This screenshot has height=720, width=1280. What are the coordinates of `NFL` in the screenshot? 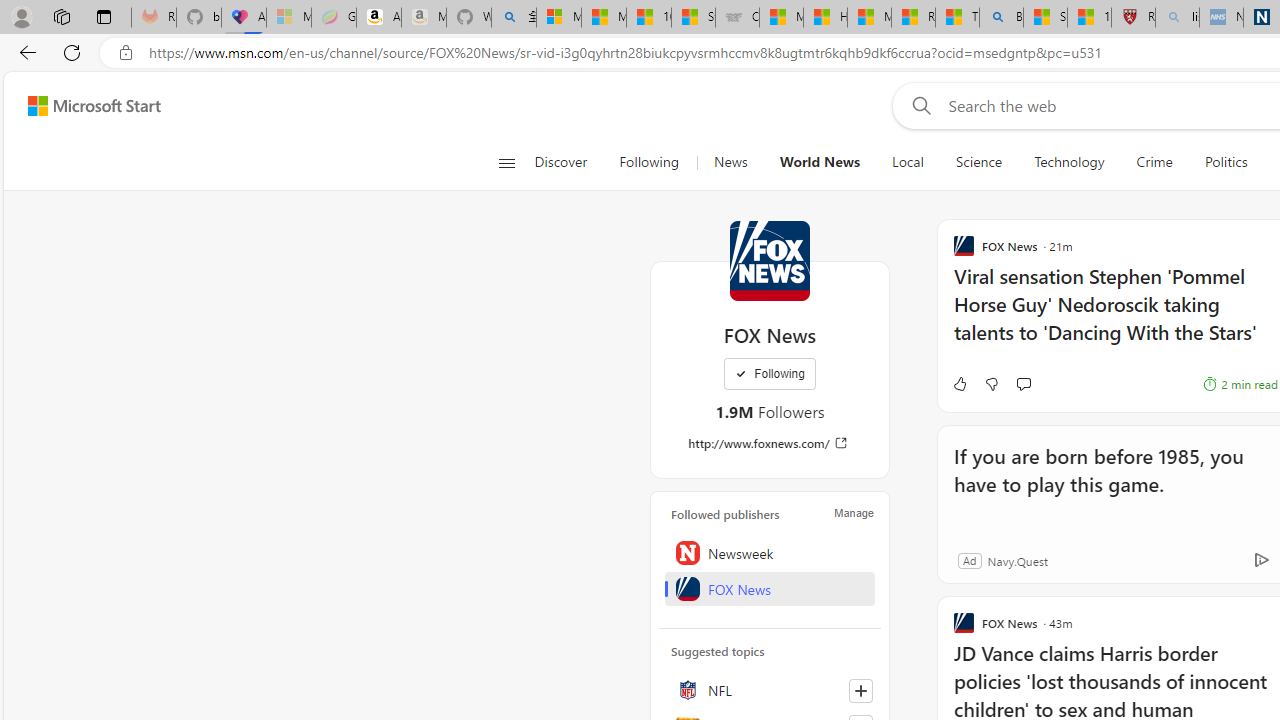 It's located at (770, 690).